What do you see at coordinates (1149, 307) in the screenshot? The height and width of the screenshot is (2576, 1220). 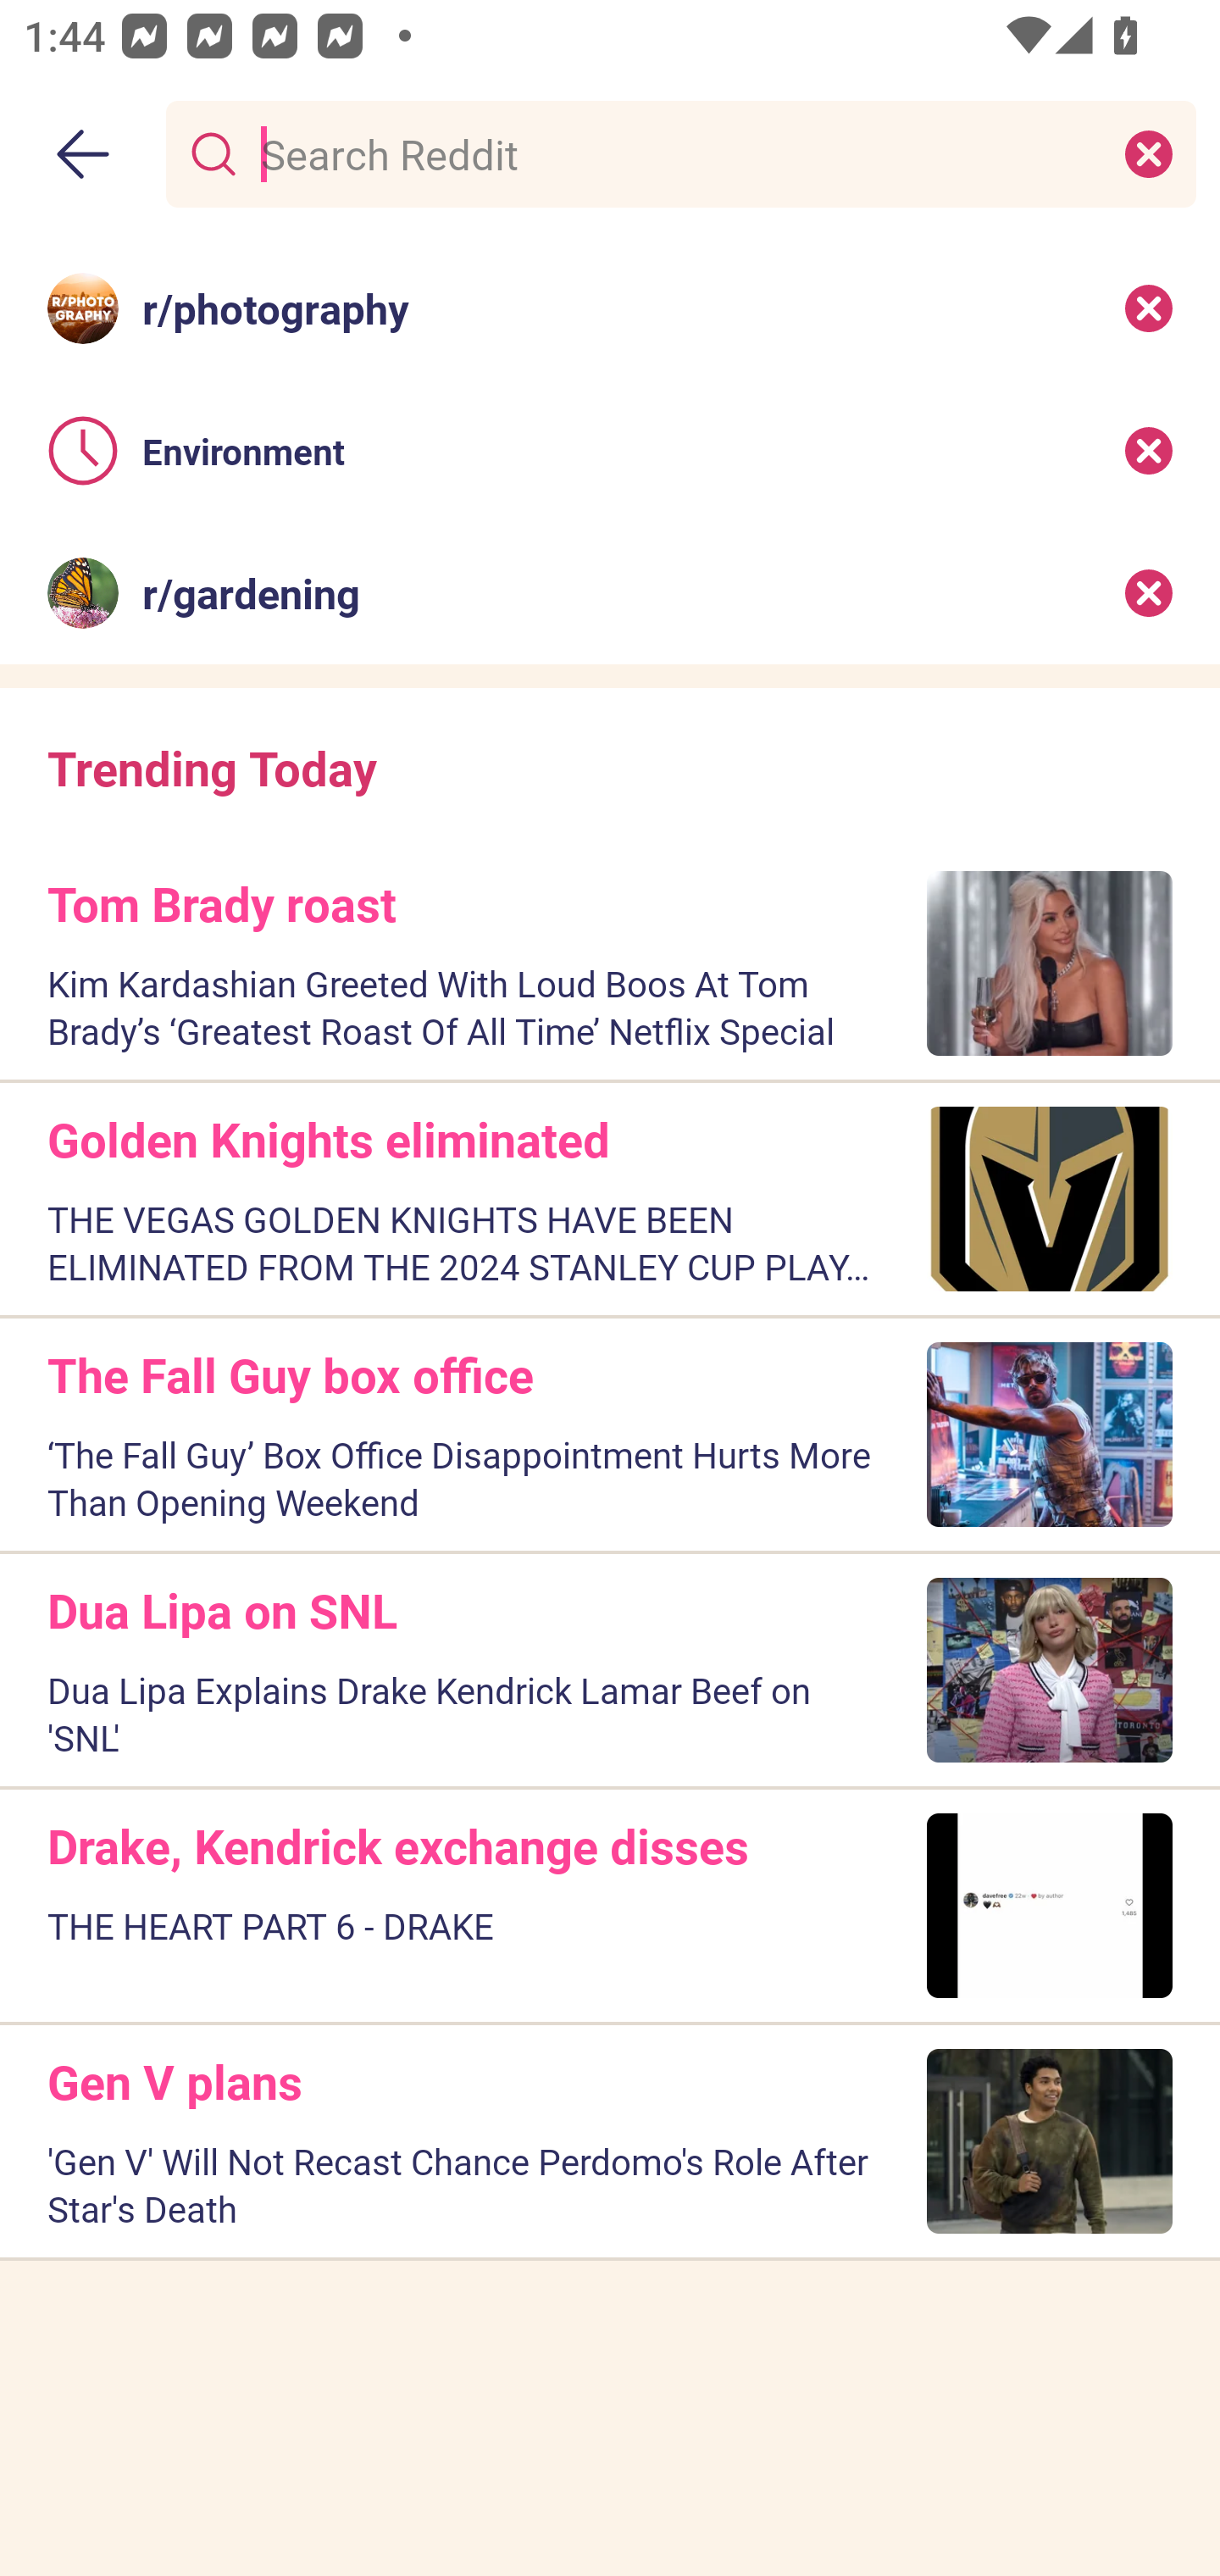 I see `Remove` at bounding box center [1149, 307].